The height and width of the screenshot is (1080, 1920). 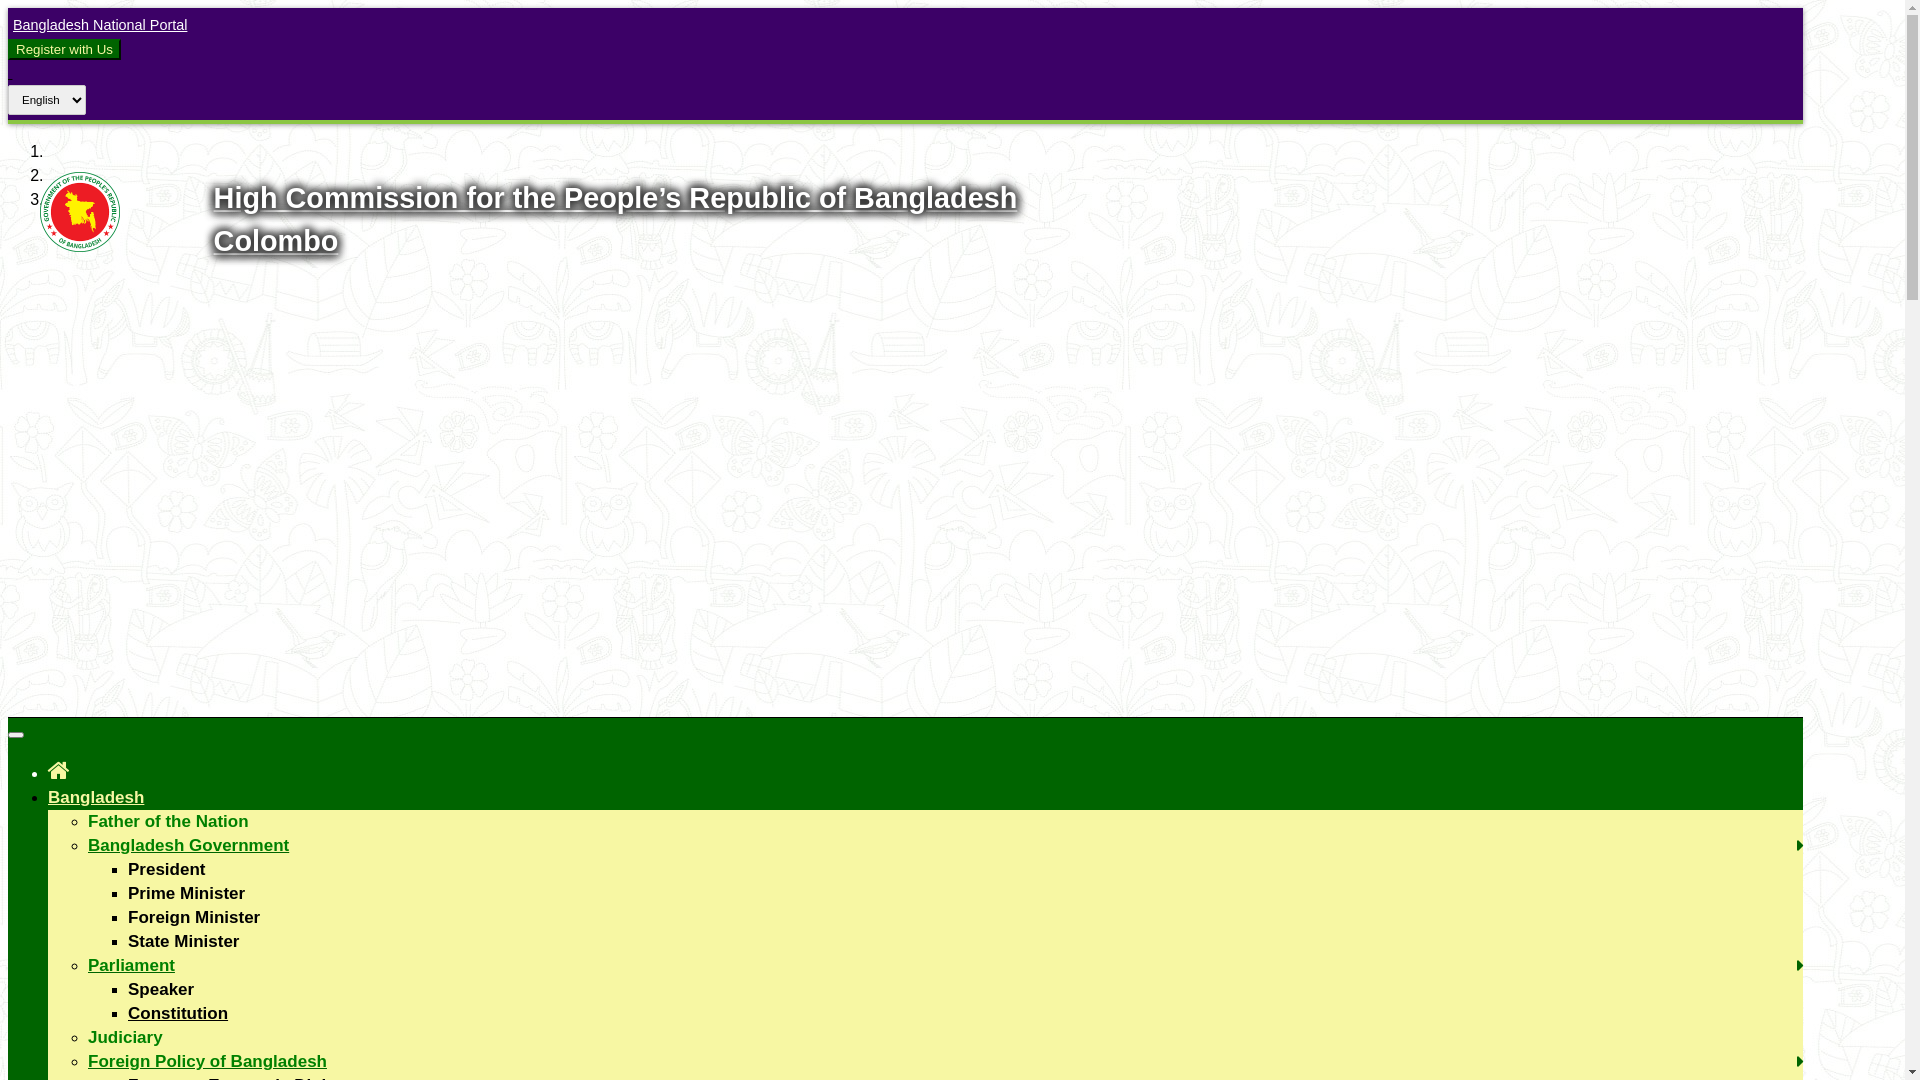 I want to click on Logo, so click(x=80, y=246).